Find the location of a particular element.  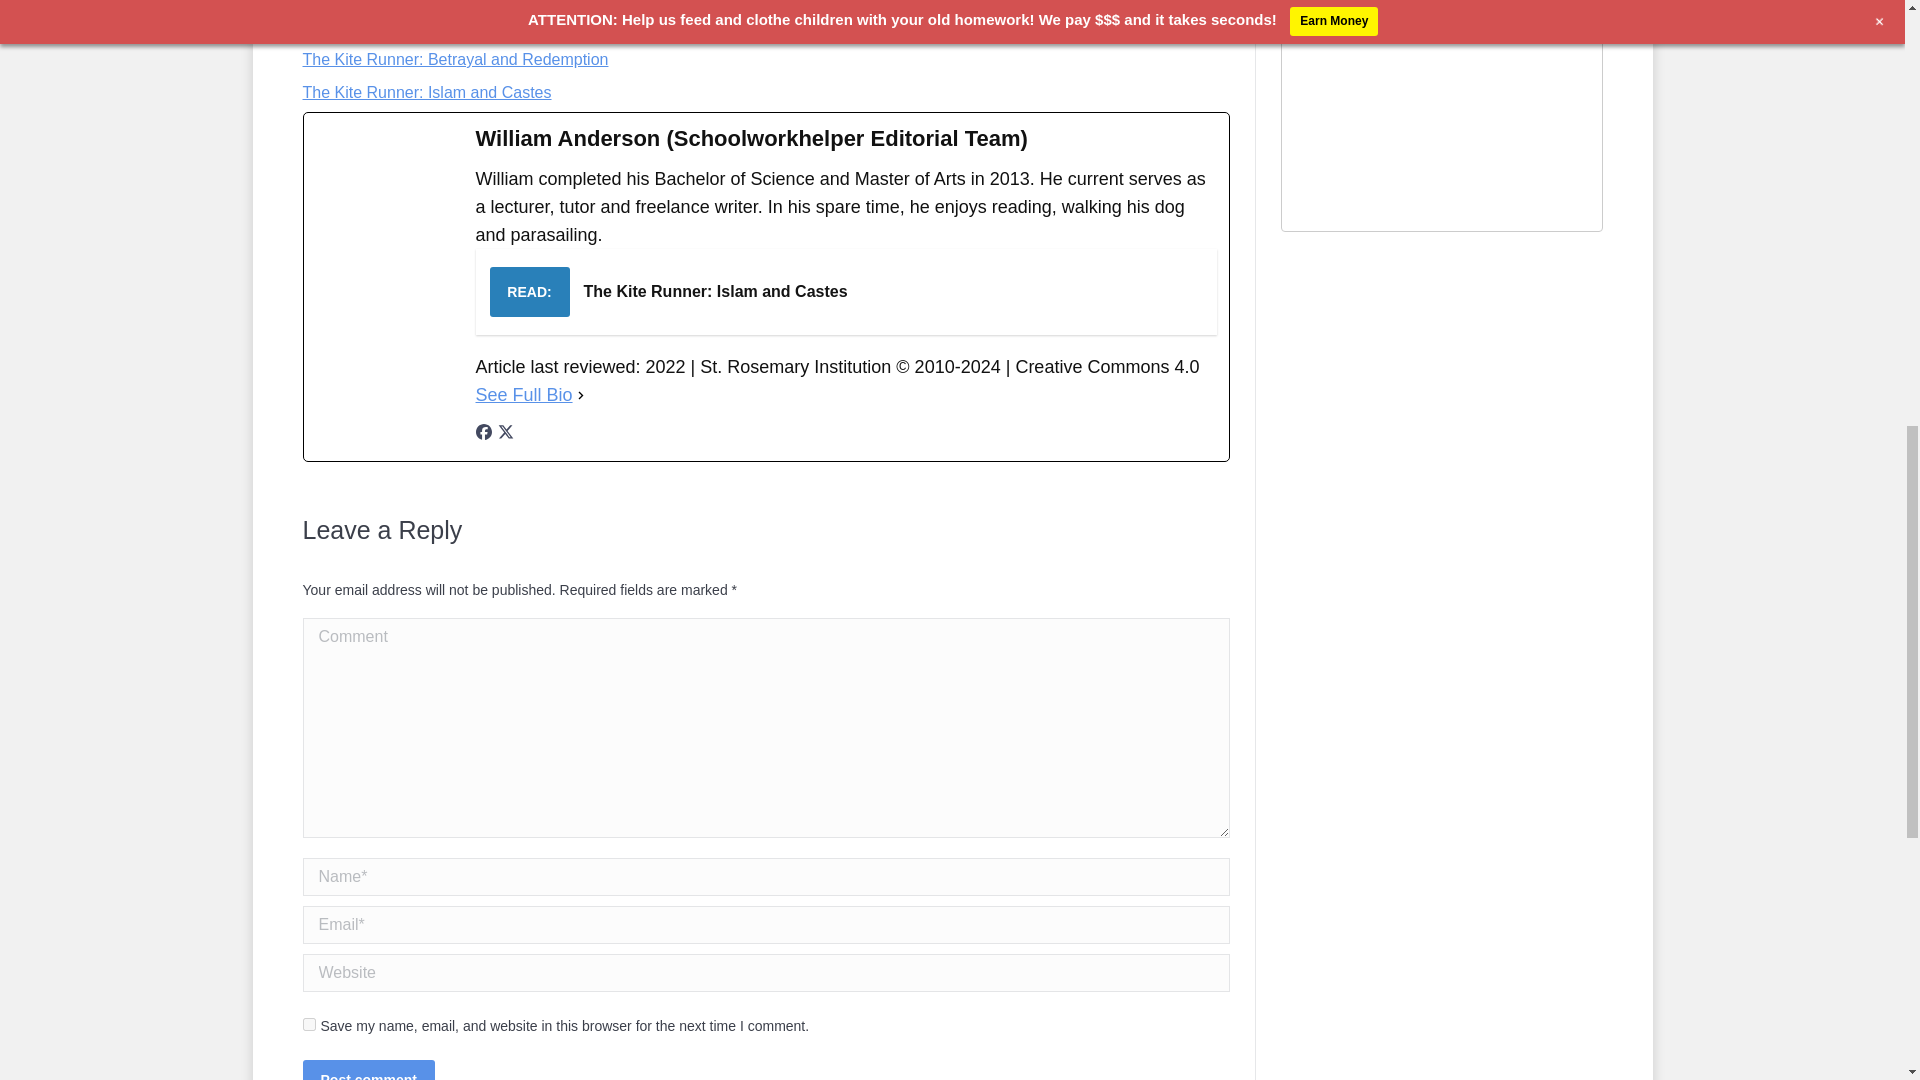

The Kite Runner: Islam and Castes is located at coordinates (426, 92).